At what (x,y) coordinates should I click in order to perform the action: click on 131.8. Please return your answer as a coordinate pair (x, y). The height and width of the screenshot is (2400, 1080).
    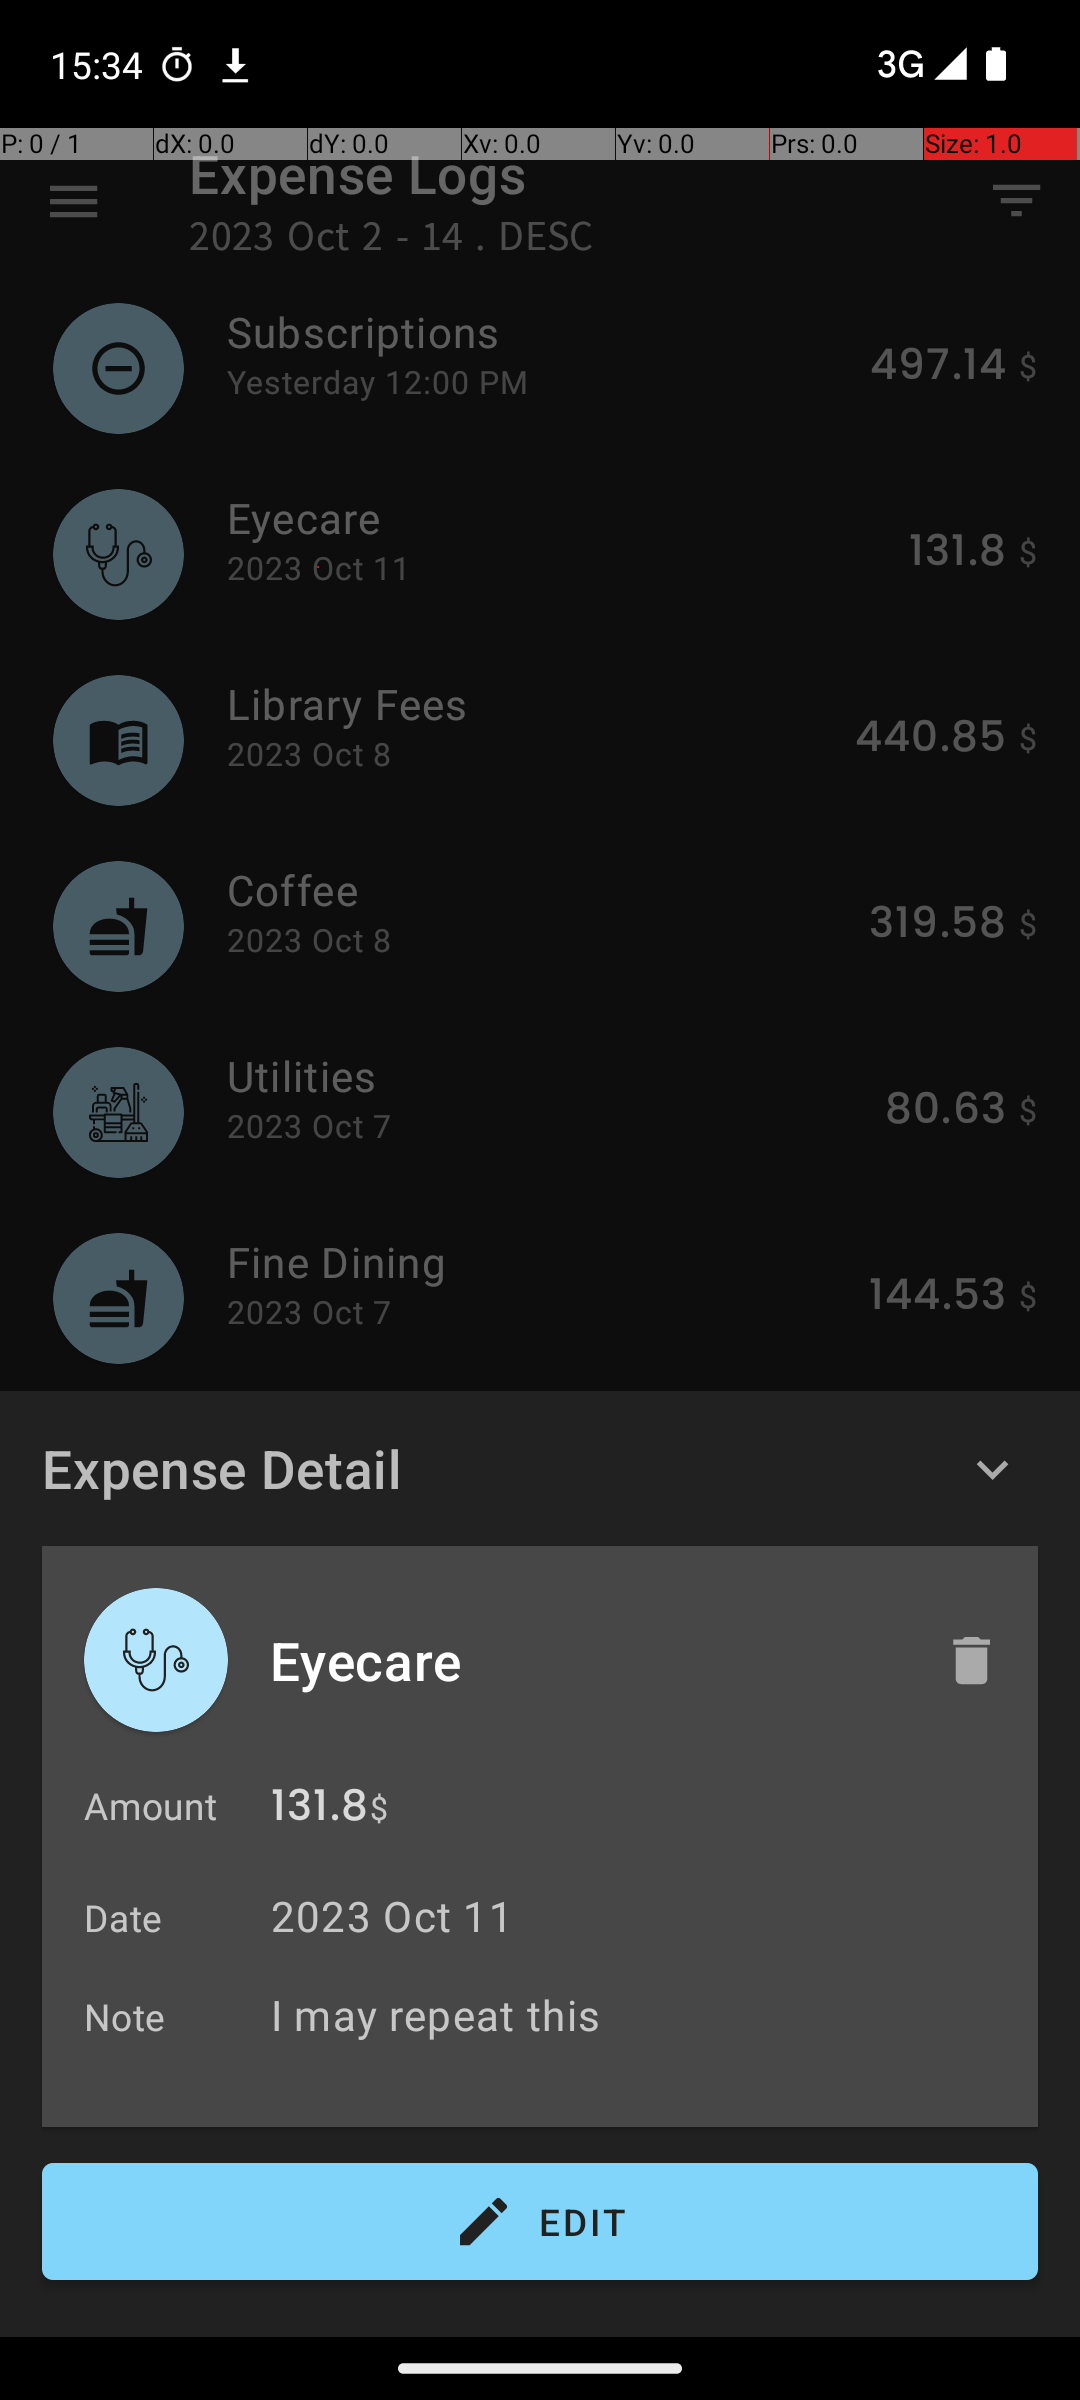
    Looking at the image, I should click on (320, 1810).